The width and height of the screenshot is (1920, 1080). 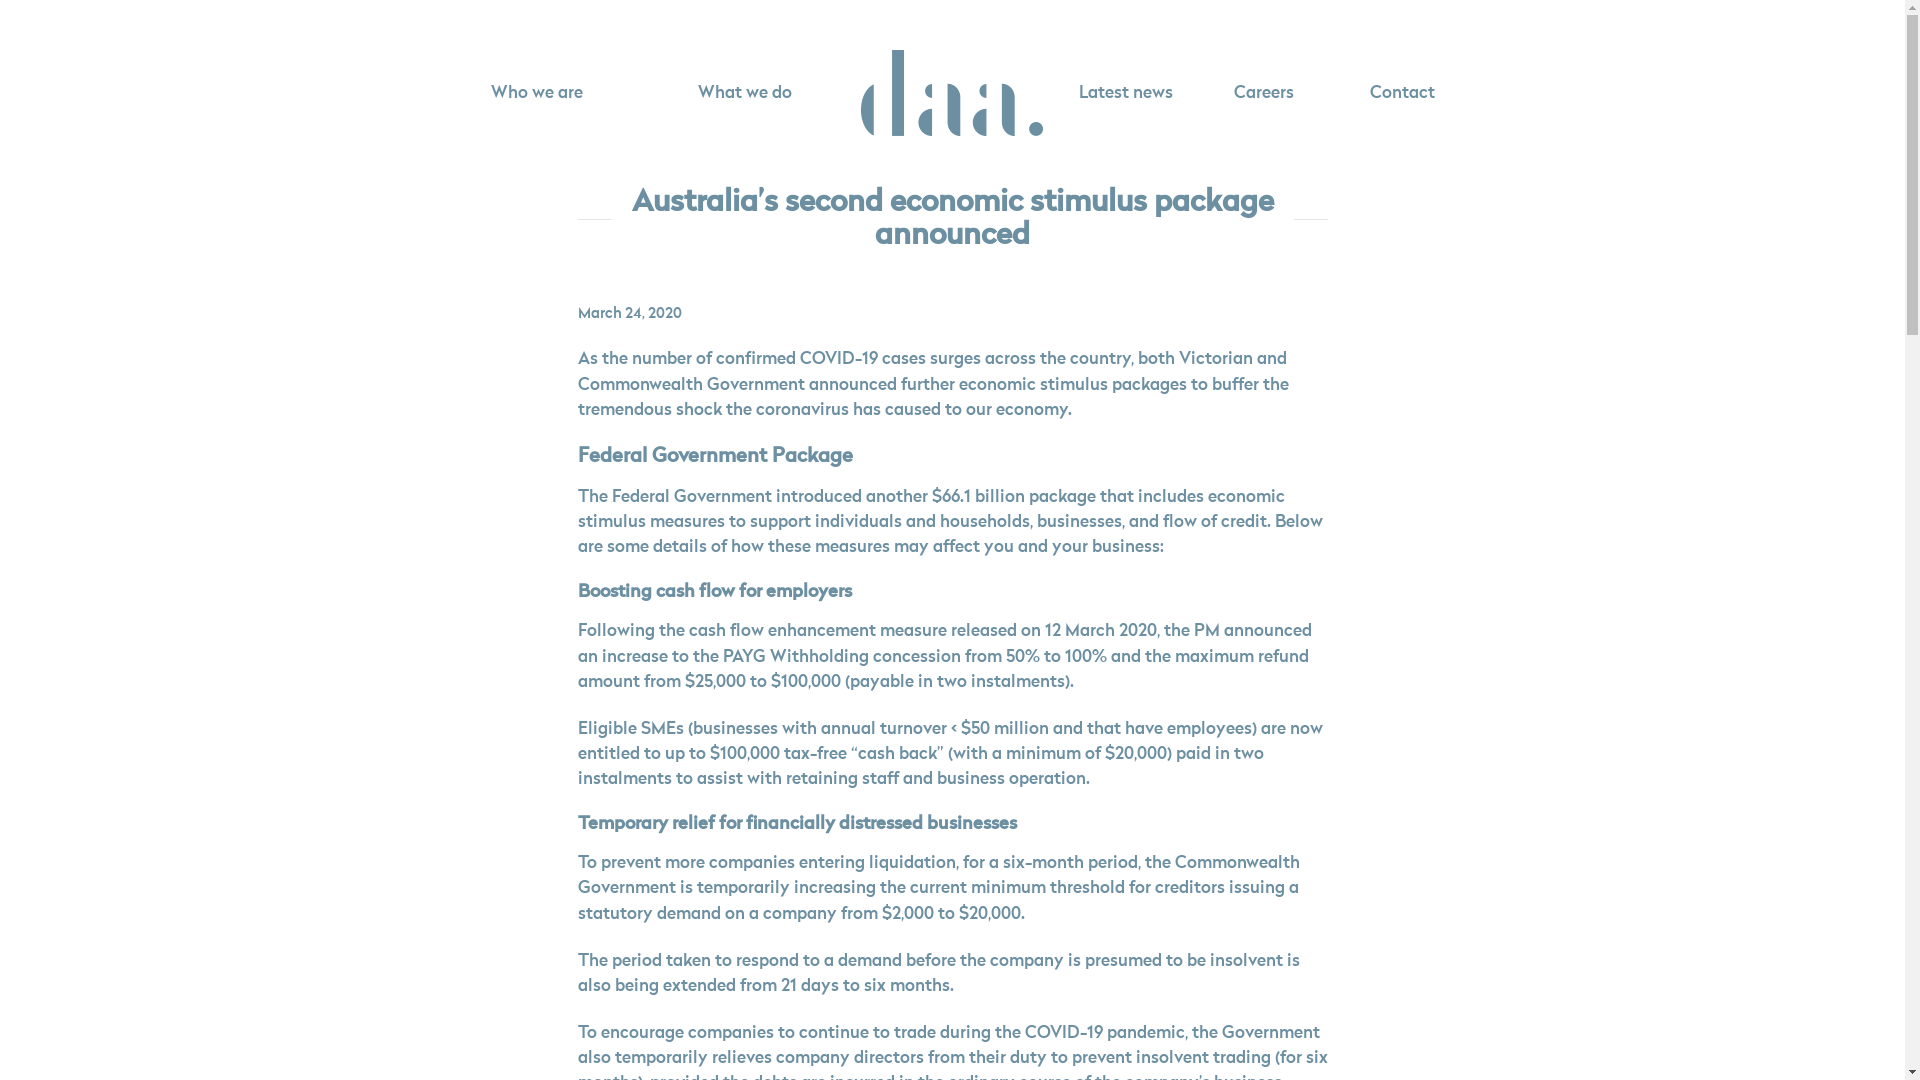 What do you see at coordinates (952, 93) in the screenshot?
I see `Daniel Allison & Associates` at bounding box center [952, 93].